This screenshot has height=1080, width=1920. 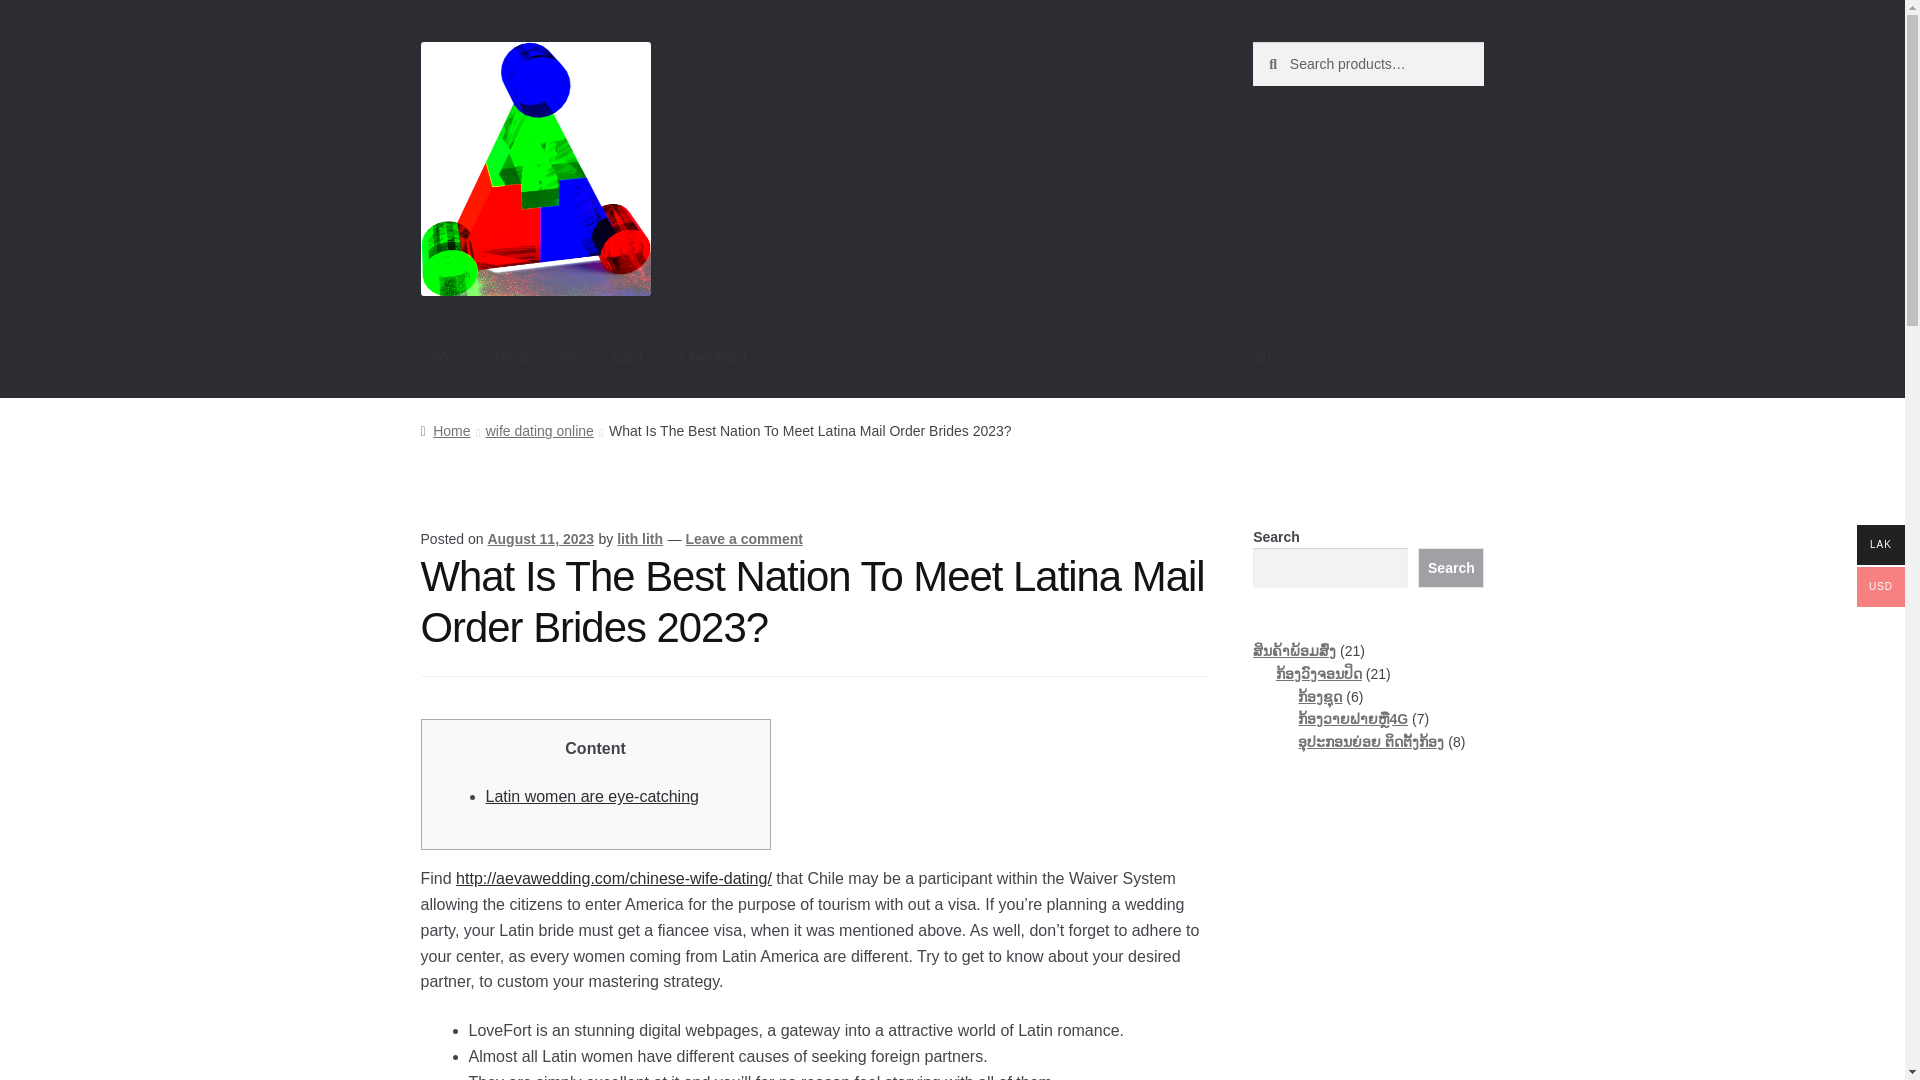 What do you see at coordinates (592, 796) in the screenshot?
I see `Latin women are eye-catching` at bounding box center [592, 796].